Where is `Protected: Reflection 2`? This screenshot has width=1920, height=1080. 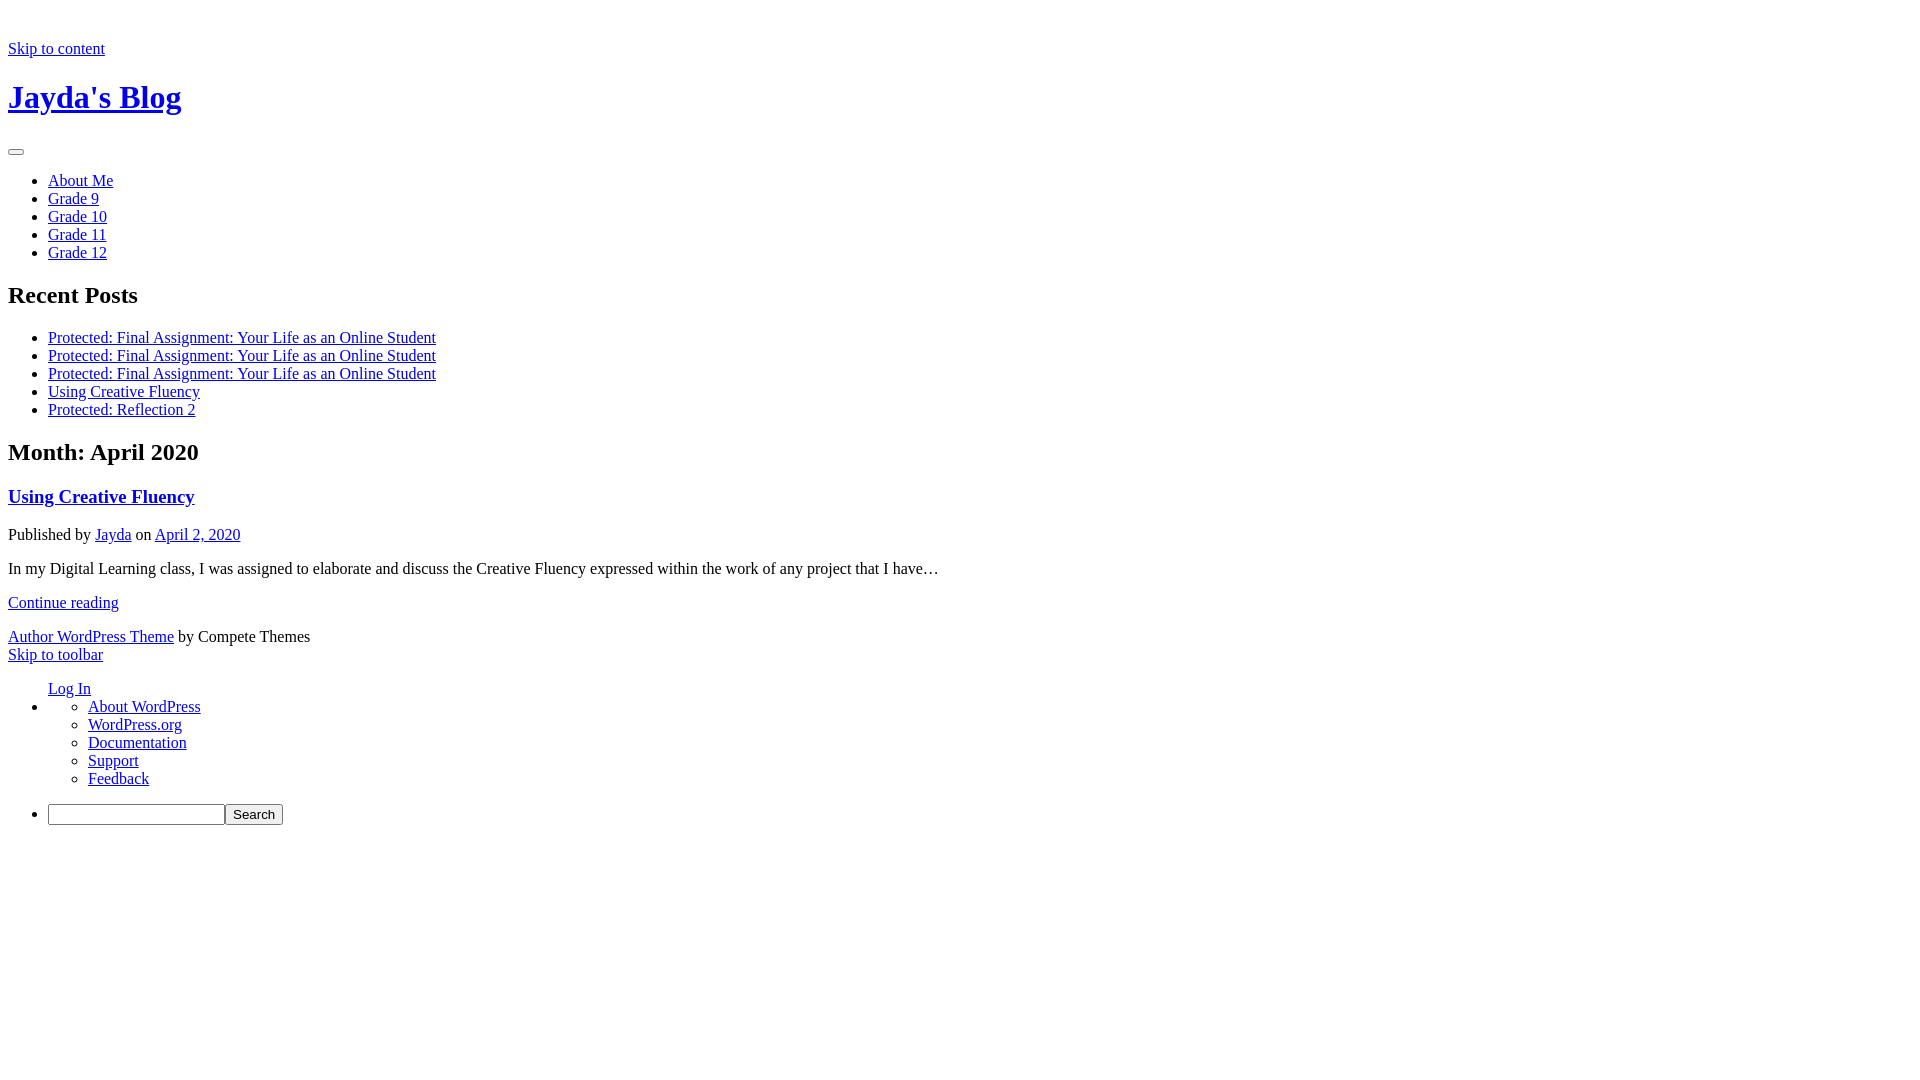
Protected: Reflection 2 is located at coordinates (122, 410).